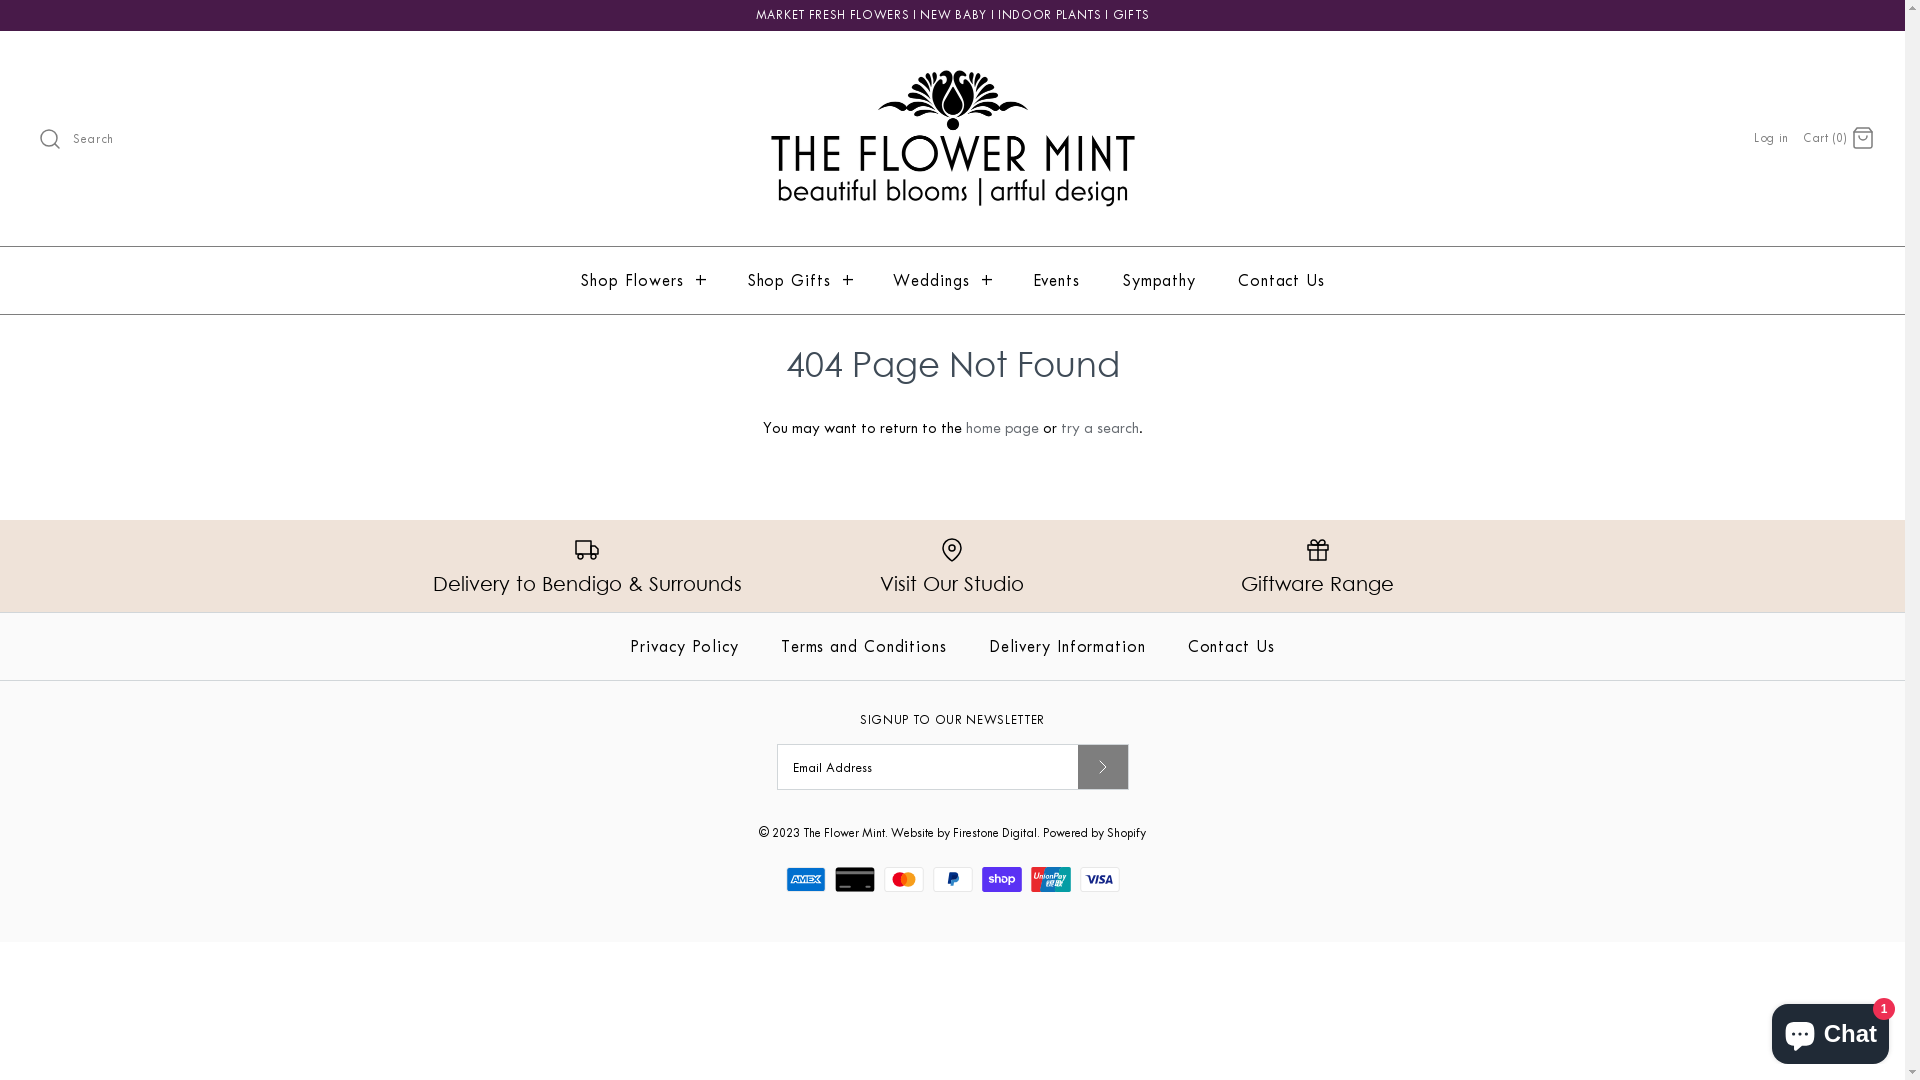 Image resolution: width=1920 pixels, height=1080 pixels. What do you see at coordinates (684, 646) in the screenshot?
I see `Privacy Policy` at bounding box center [684, 646].